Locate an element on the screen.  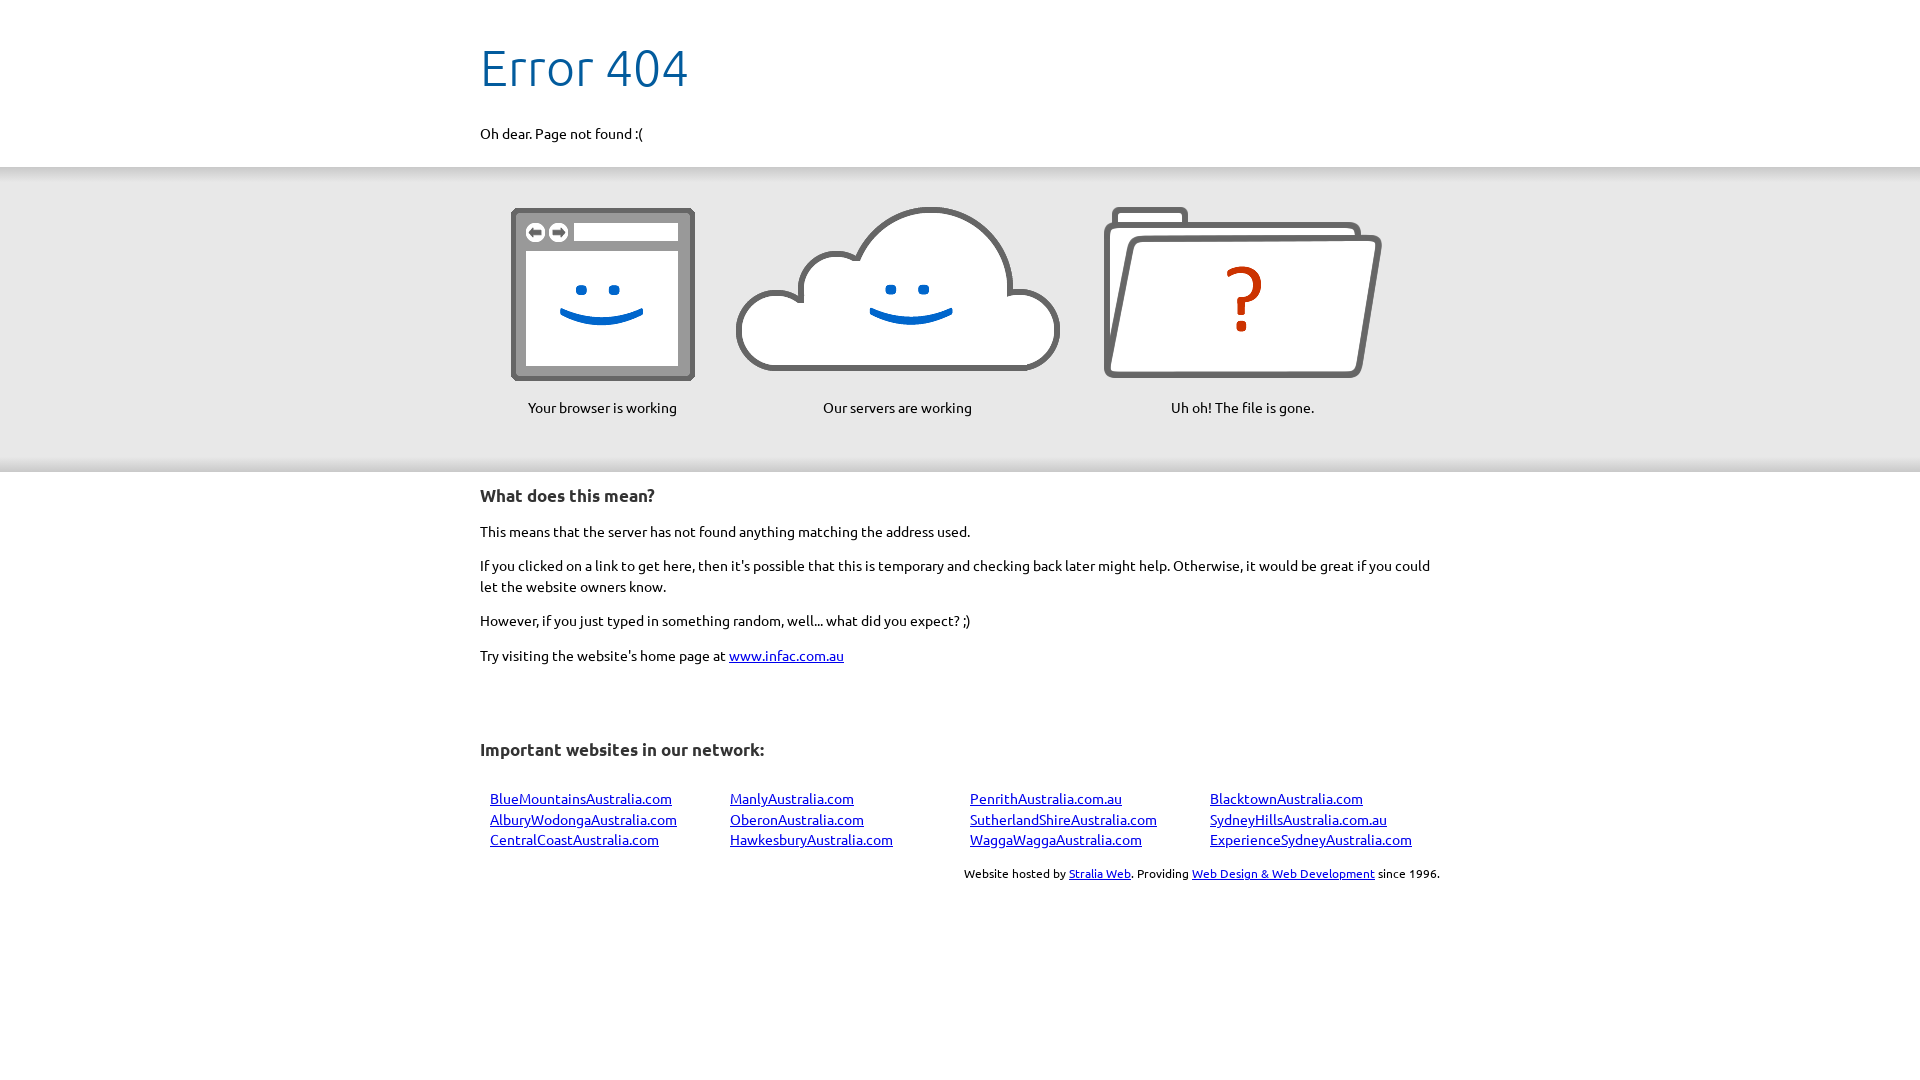
CentralCoastAustralia.com is located at coordinates (574, 839).